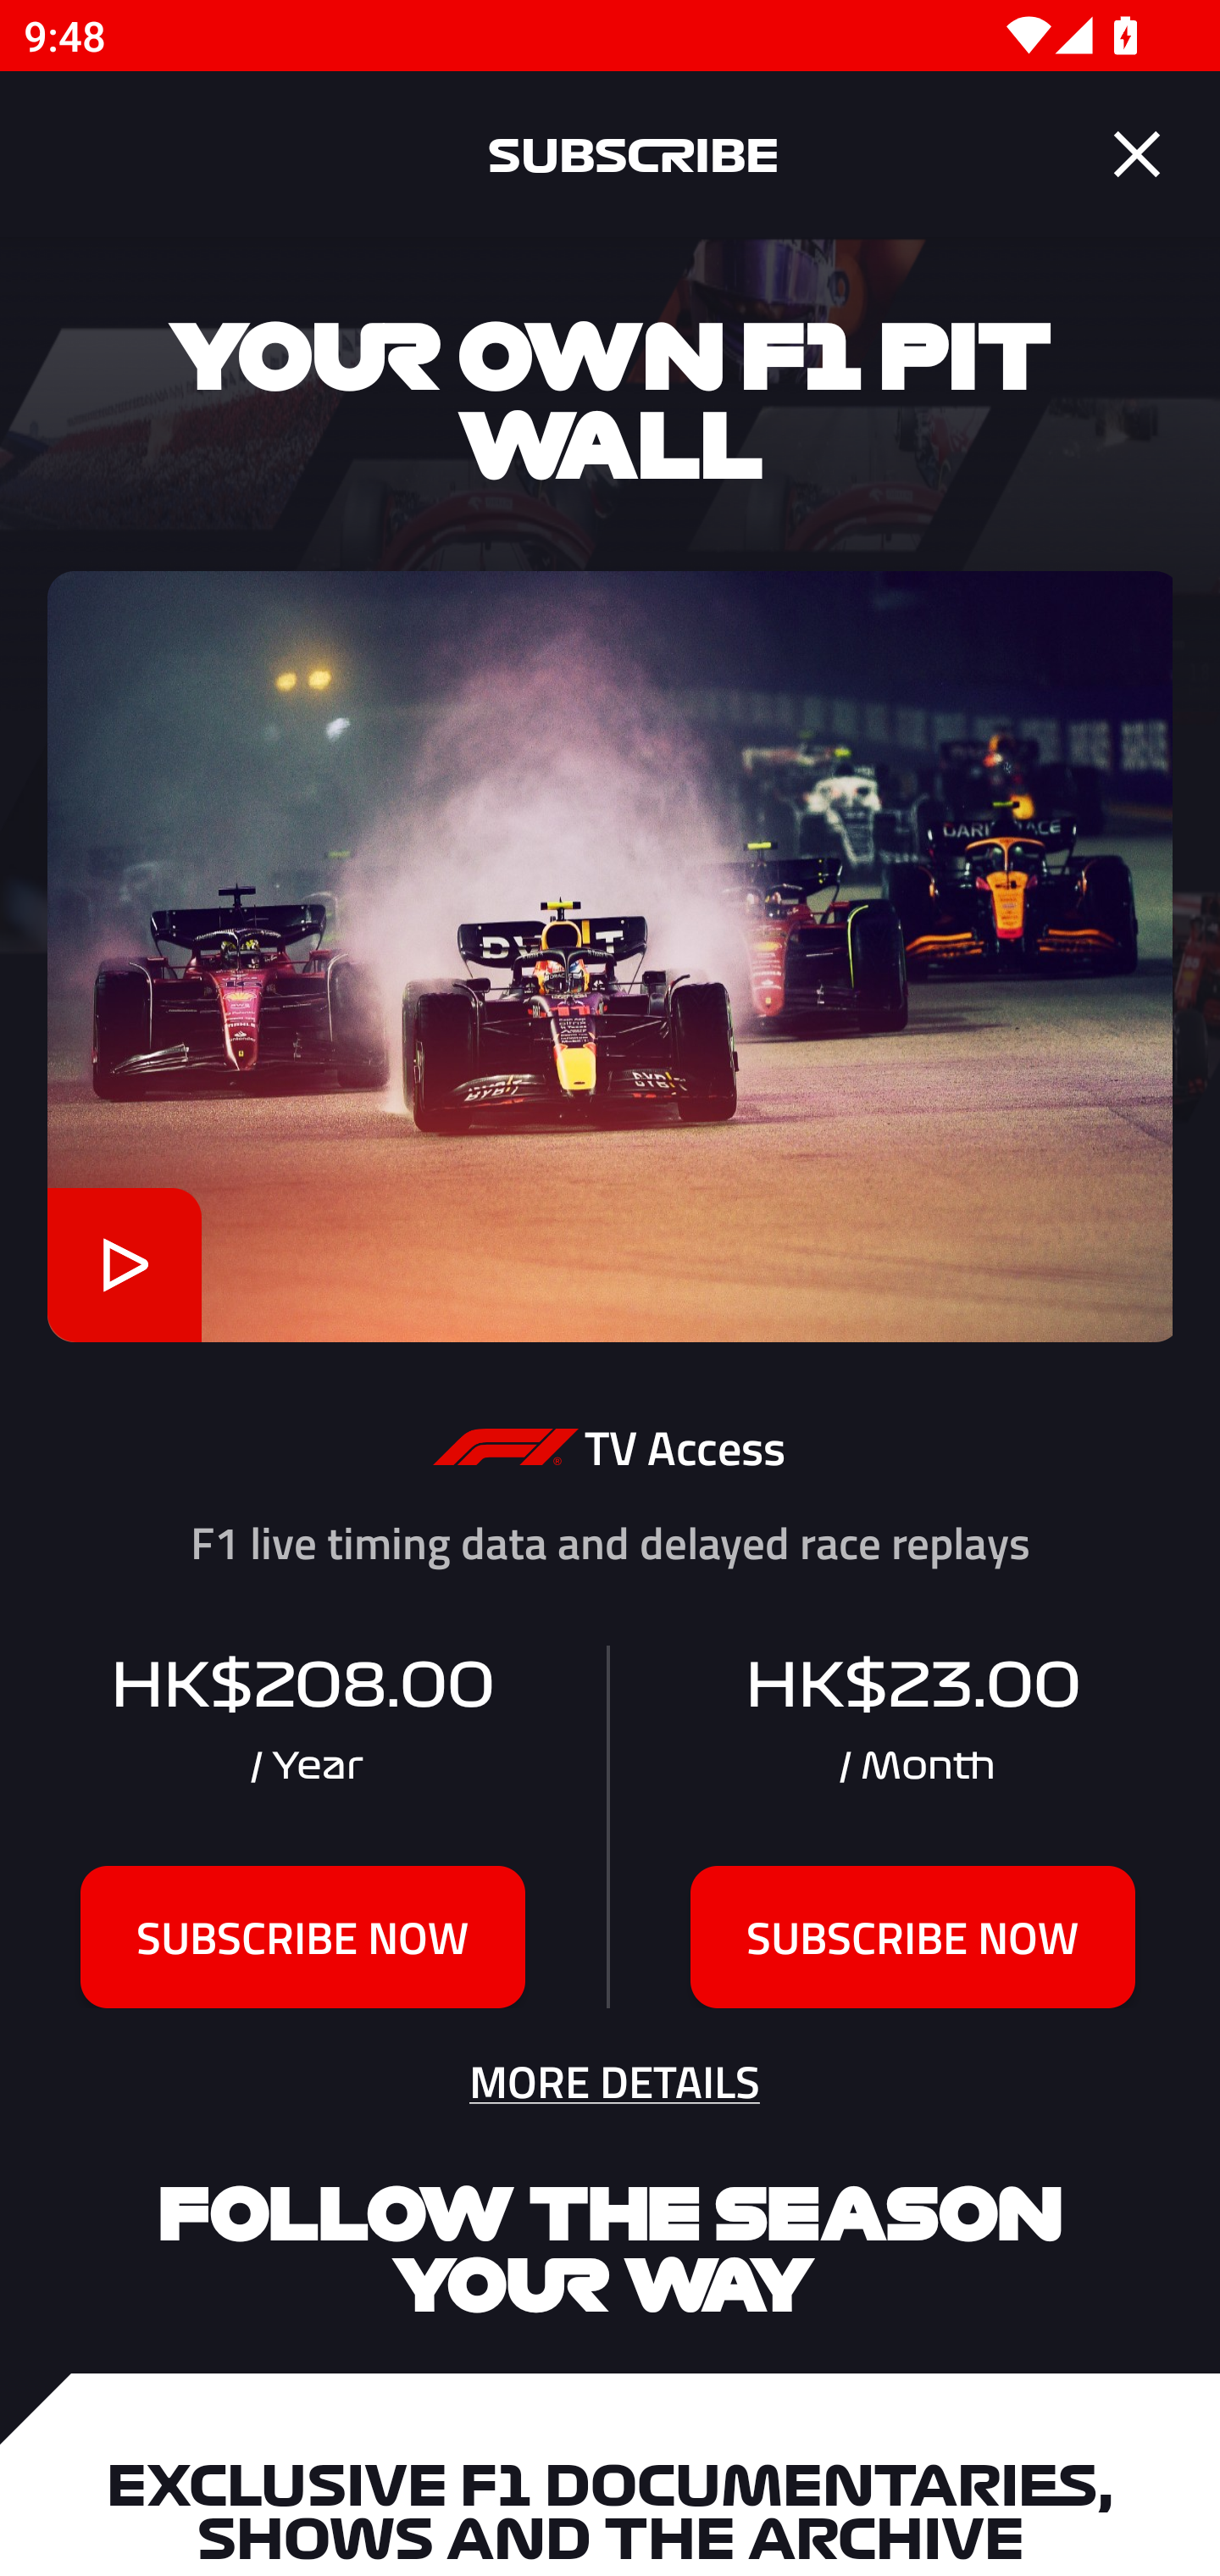 The image size is (1220, 2576). I want to click on Close, so click(1137, 154).